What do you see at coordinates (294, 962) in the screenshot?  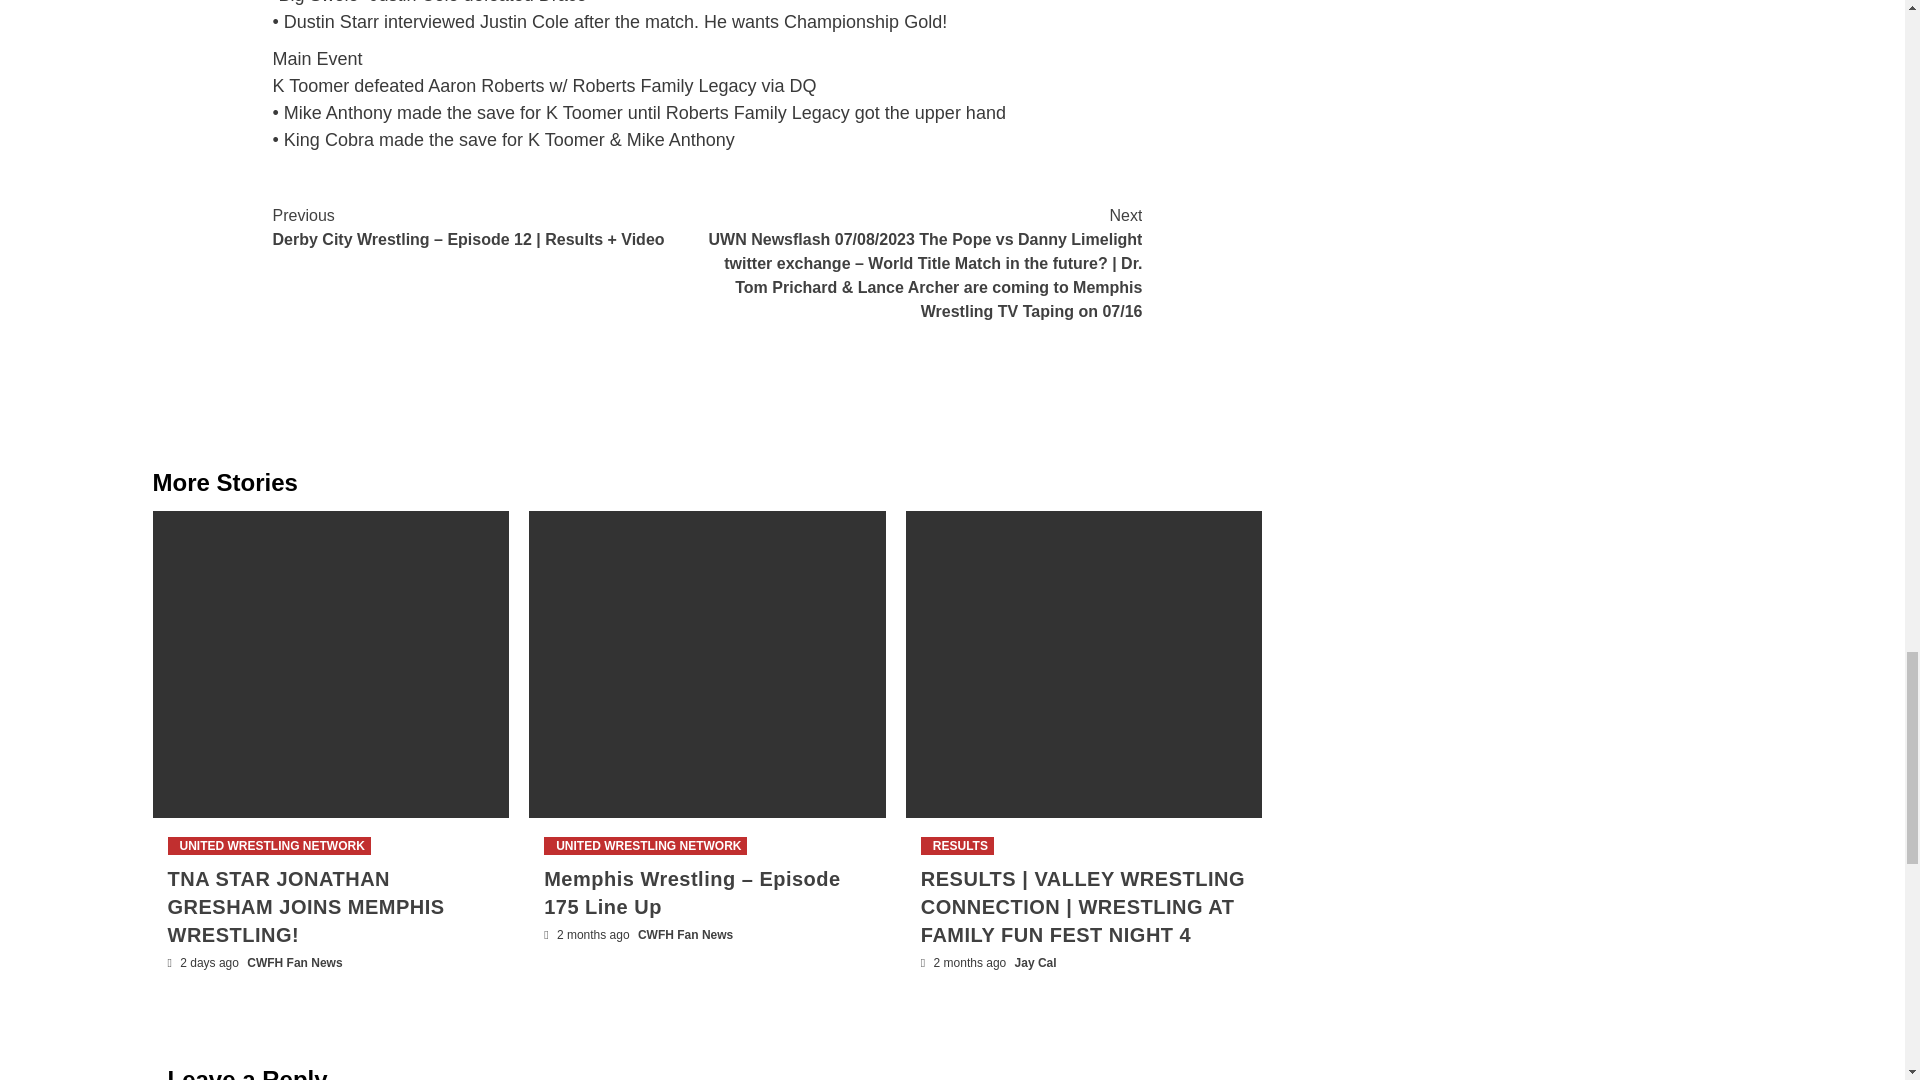 I see `CWFH Fan News` at bounding box center [294, 962].